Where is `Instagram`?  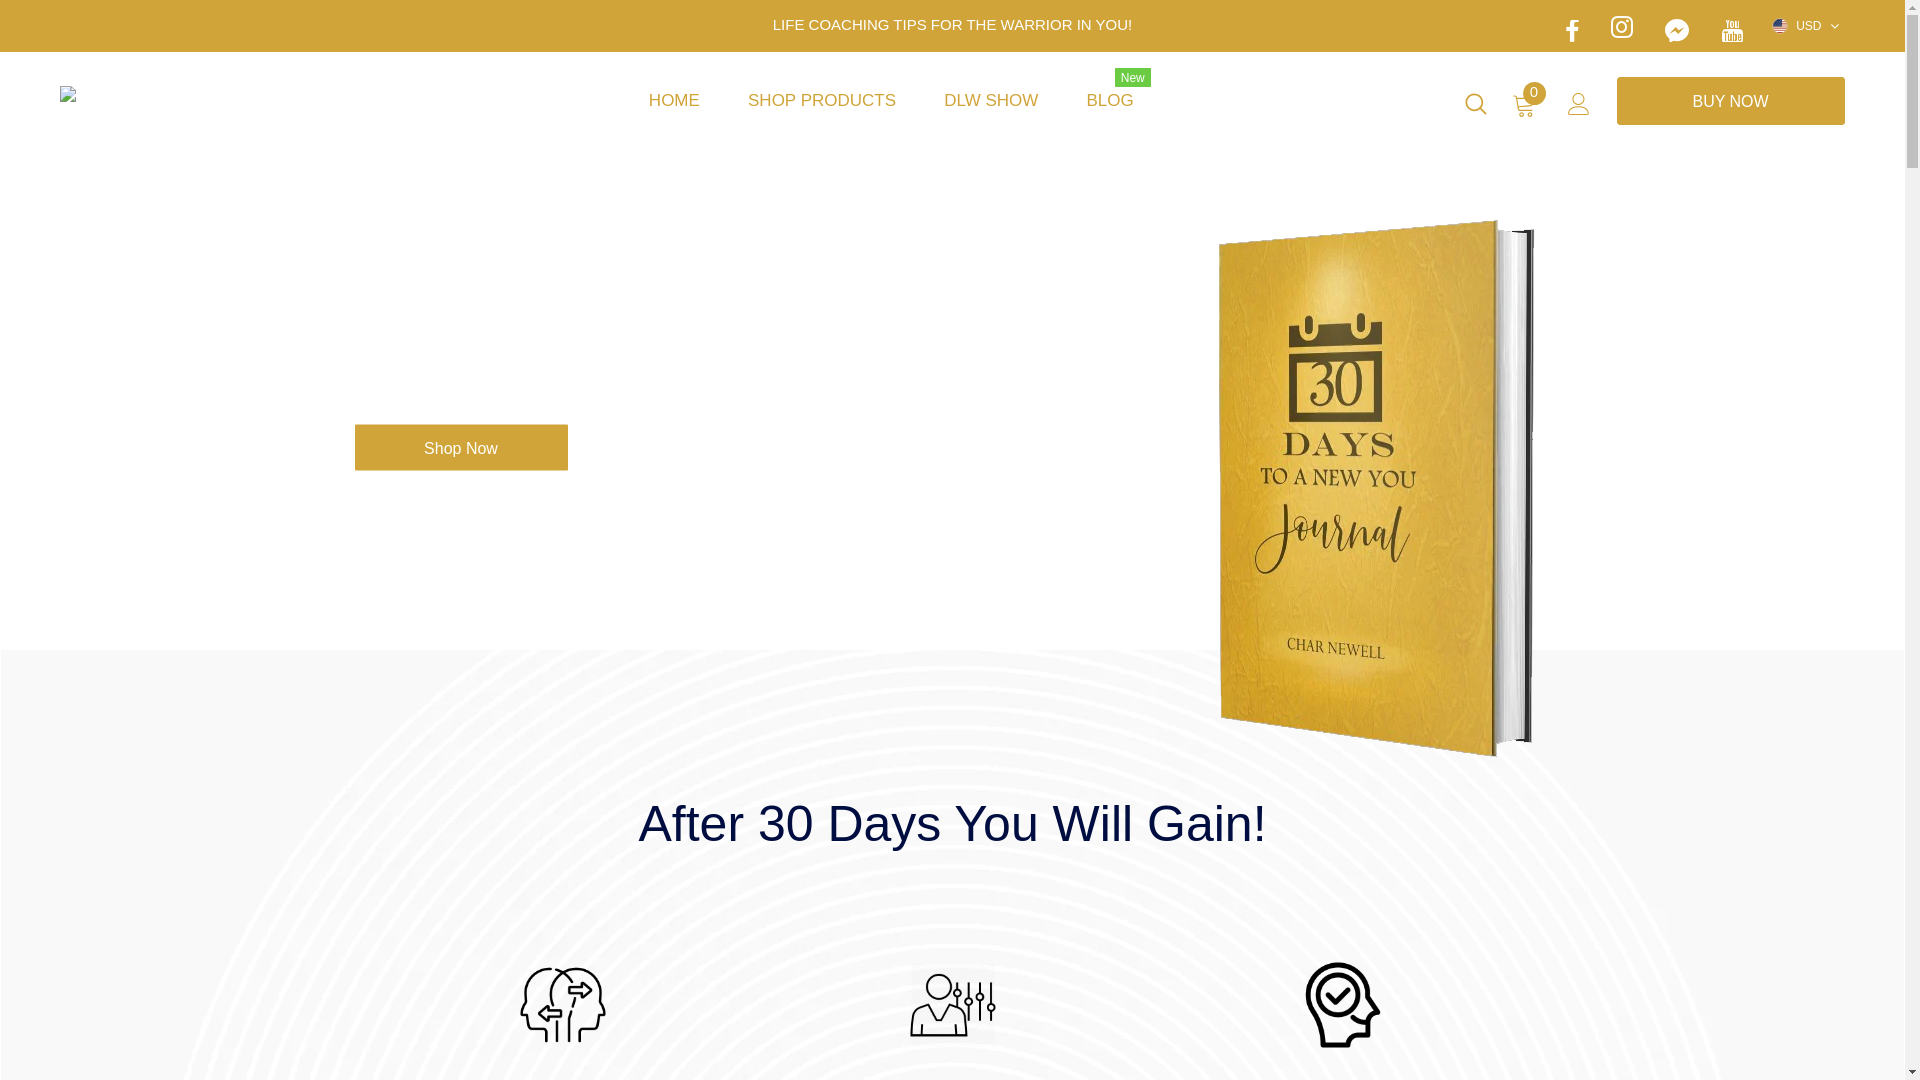 Instagram is located at coordinates (1622, 27).